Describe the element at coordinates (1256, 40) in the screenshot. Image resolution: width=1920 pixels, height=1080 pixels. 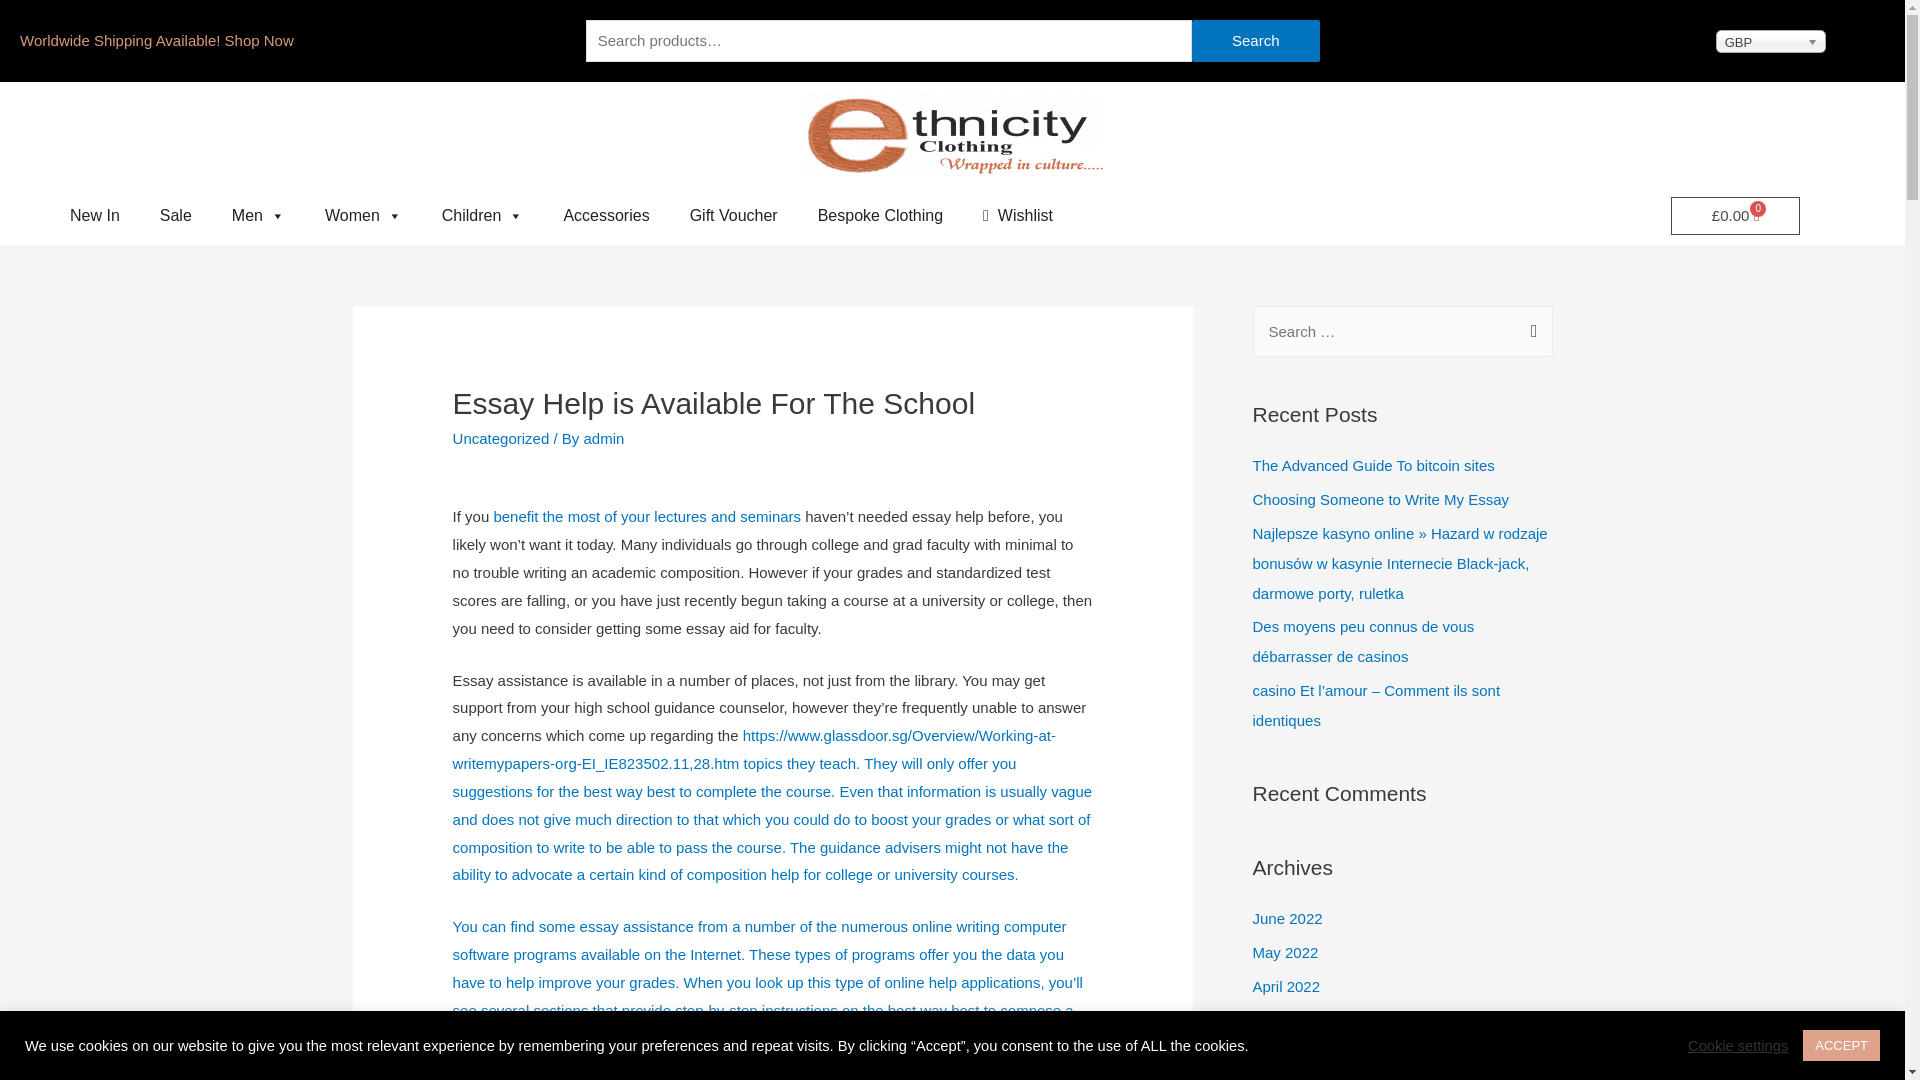
I see `Search` at that location.